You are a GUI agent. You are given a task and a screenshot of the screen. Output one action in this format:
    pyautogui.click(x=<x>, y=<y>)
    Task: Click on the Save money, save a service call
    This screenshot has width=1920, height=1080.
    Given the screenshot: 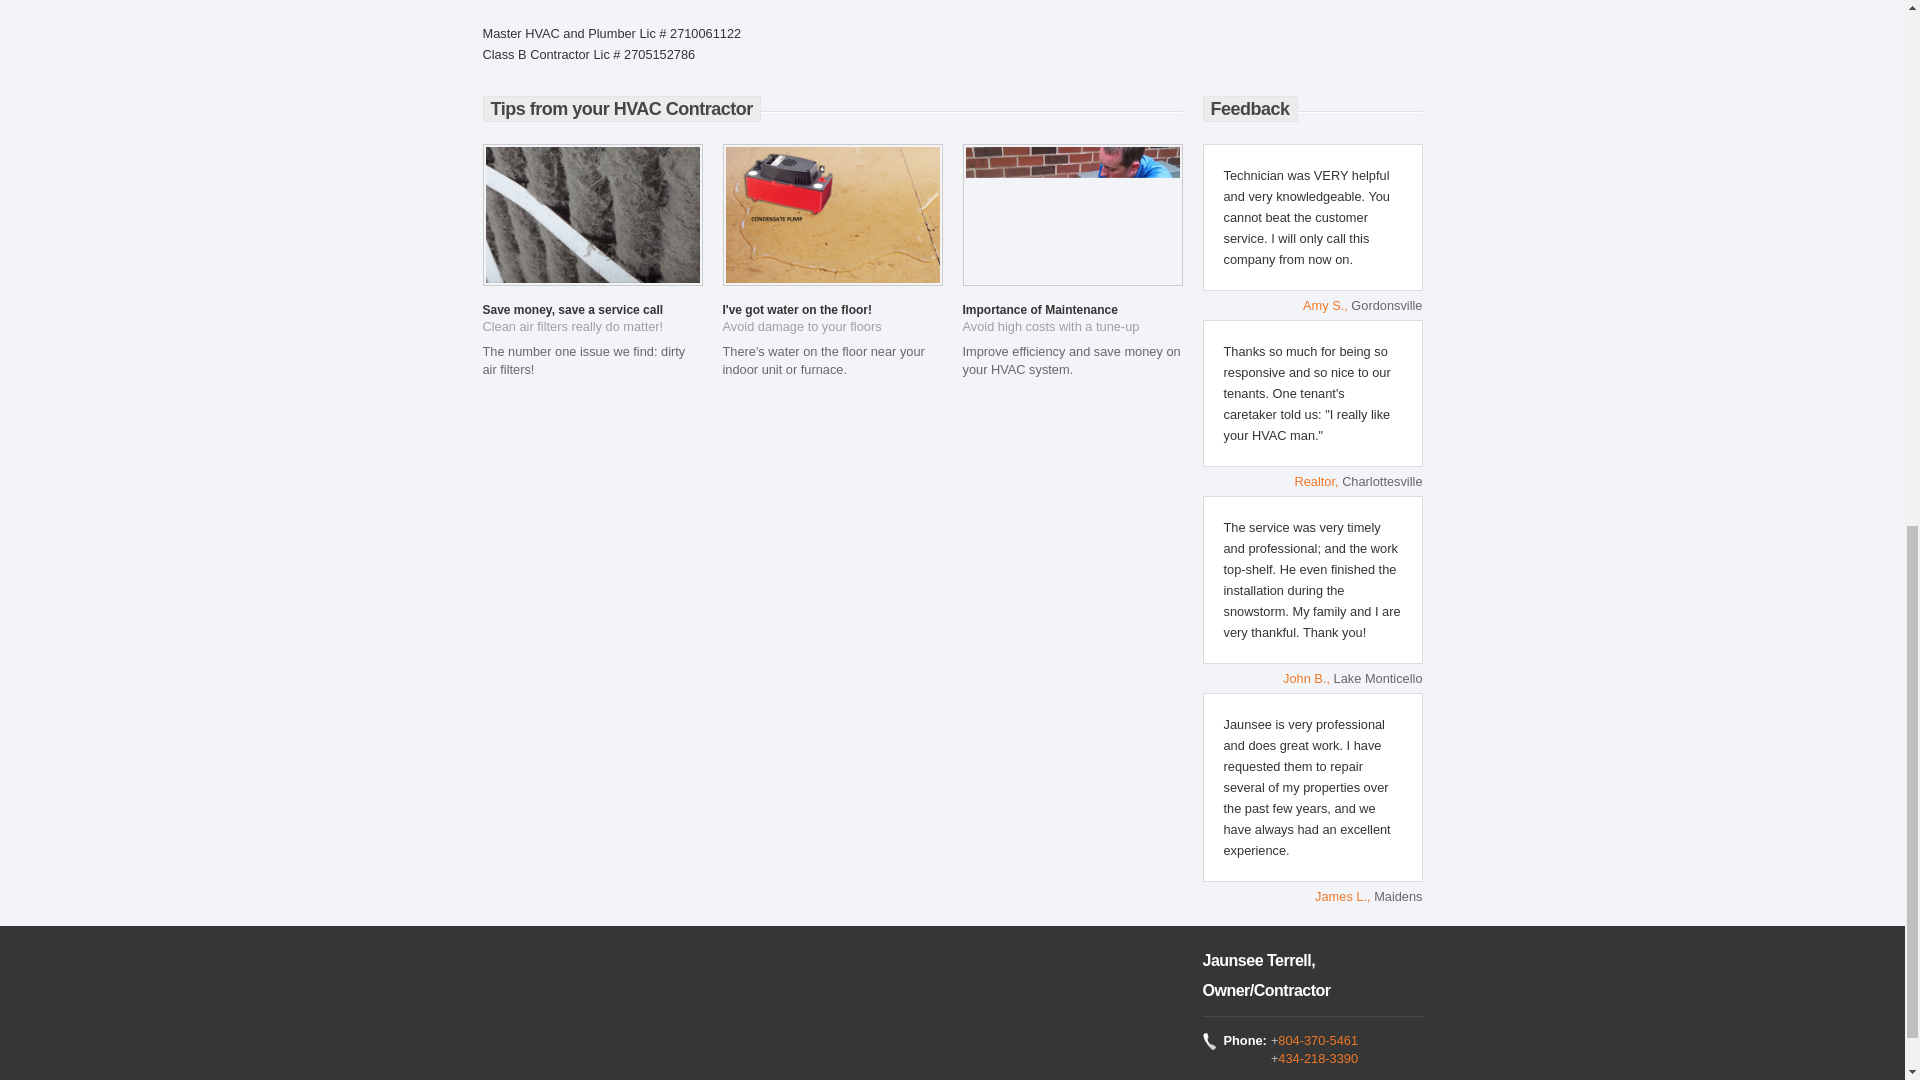 What is the action you would take?
    pyautogui.click(x=572, y=310)
    